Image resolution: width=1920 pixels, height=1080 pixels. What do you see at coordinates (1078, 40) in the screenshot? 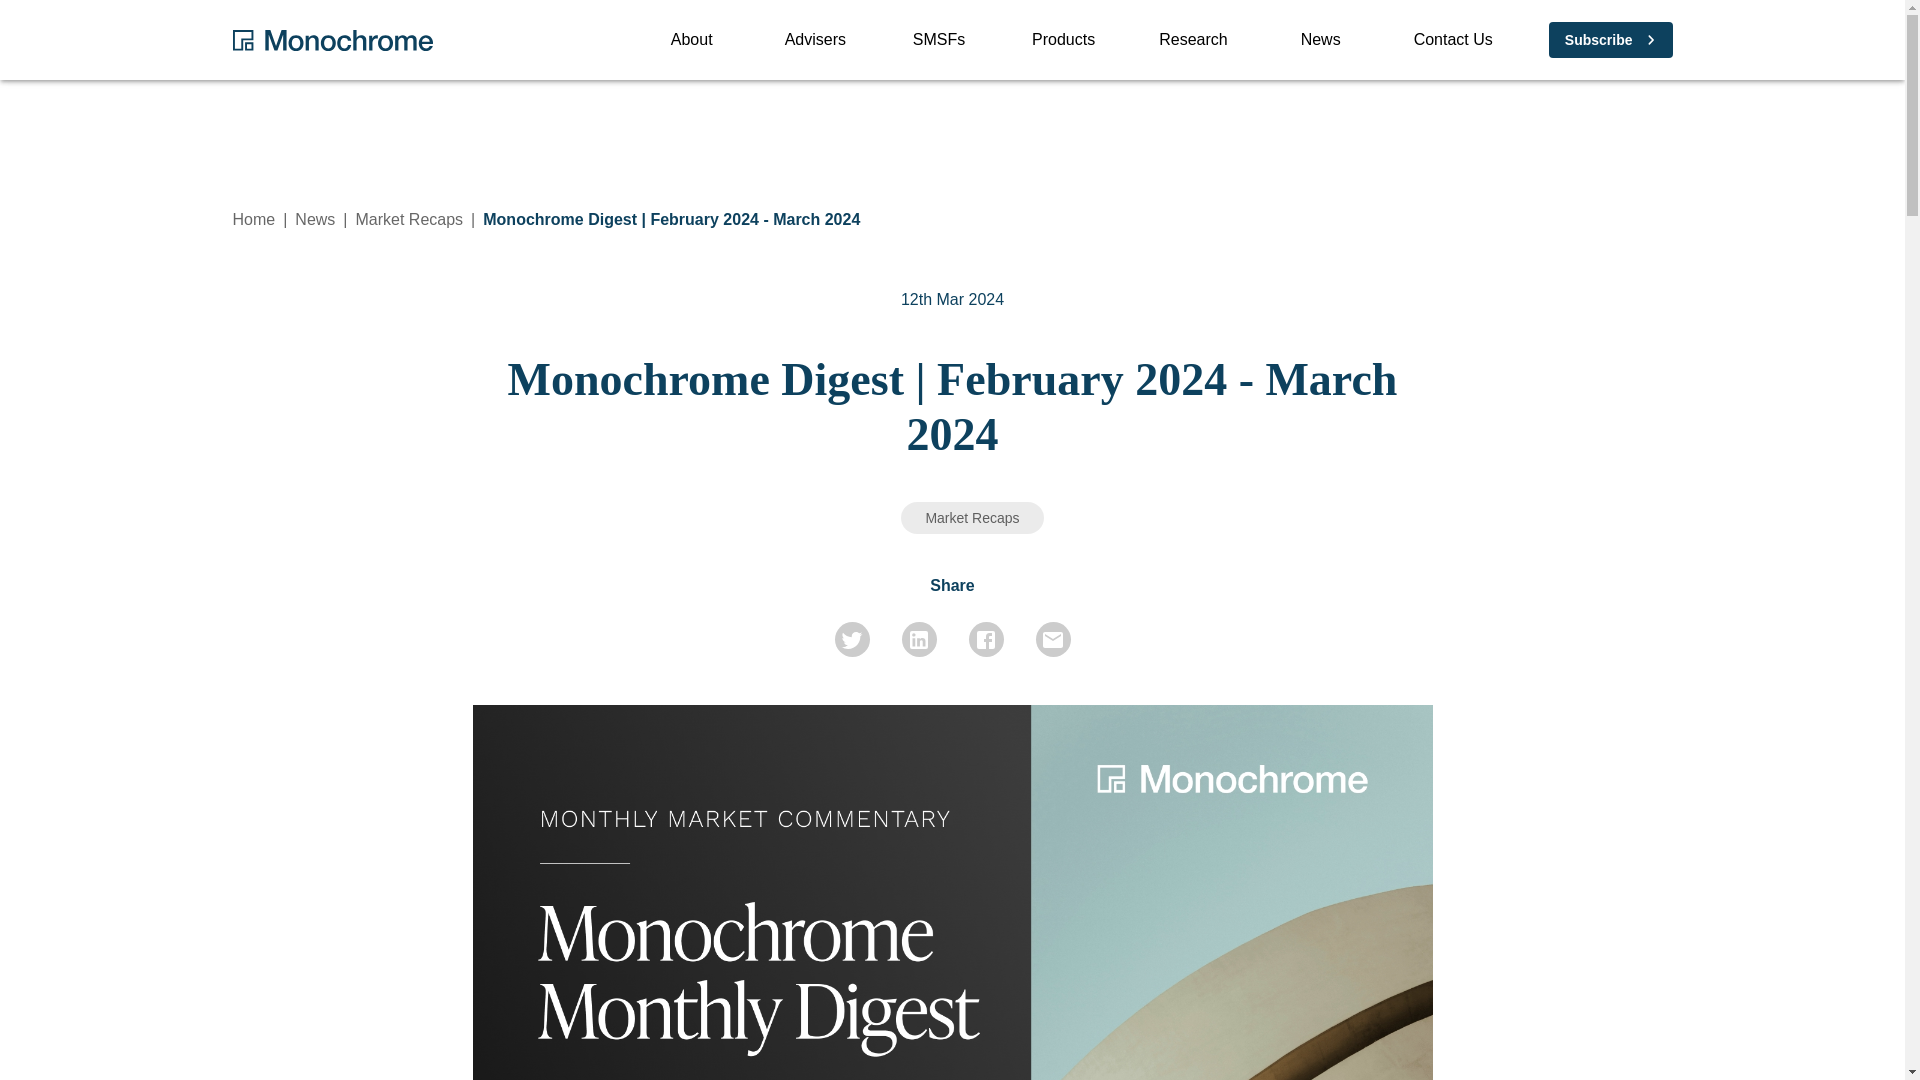
I see `News` at bounding box center [1078, 40].